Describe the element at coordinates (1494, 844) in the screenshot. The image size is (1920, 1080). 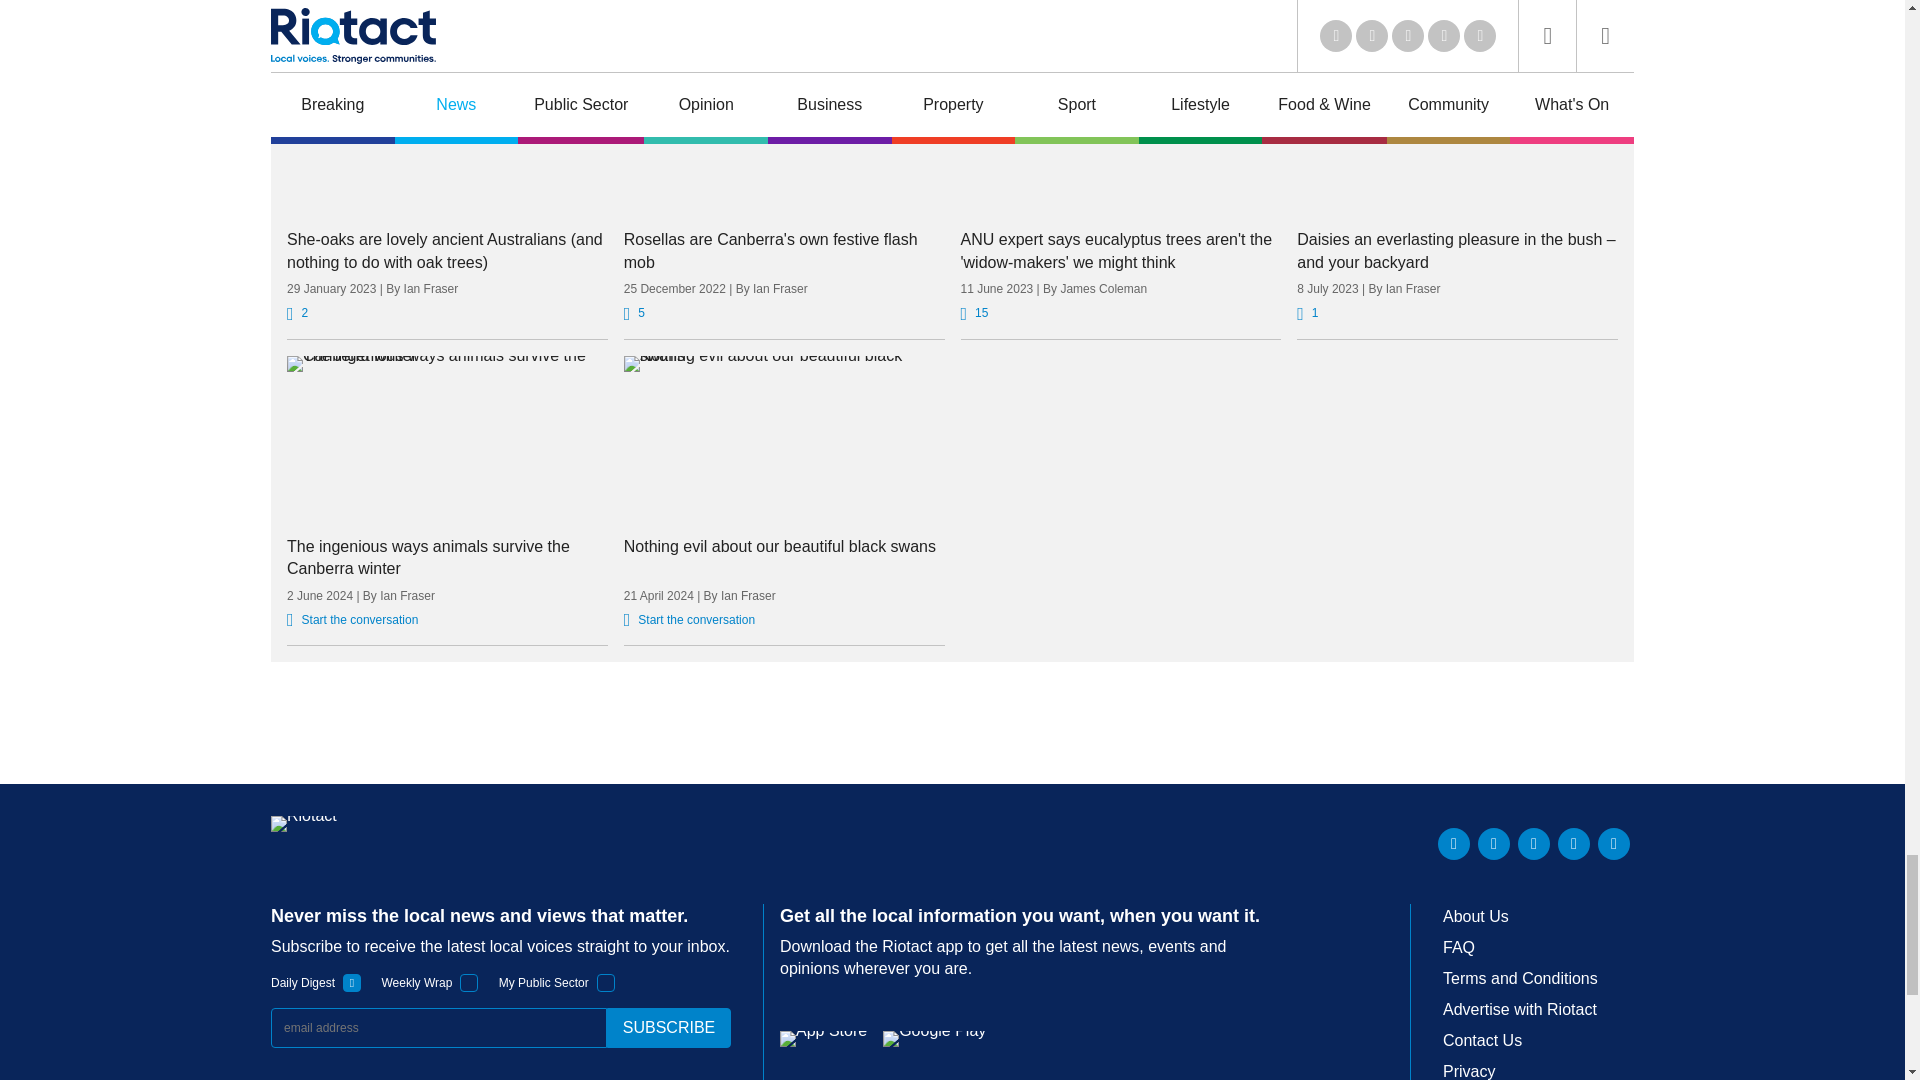
I see `Twitter` at that location.